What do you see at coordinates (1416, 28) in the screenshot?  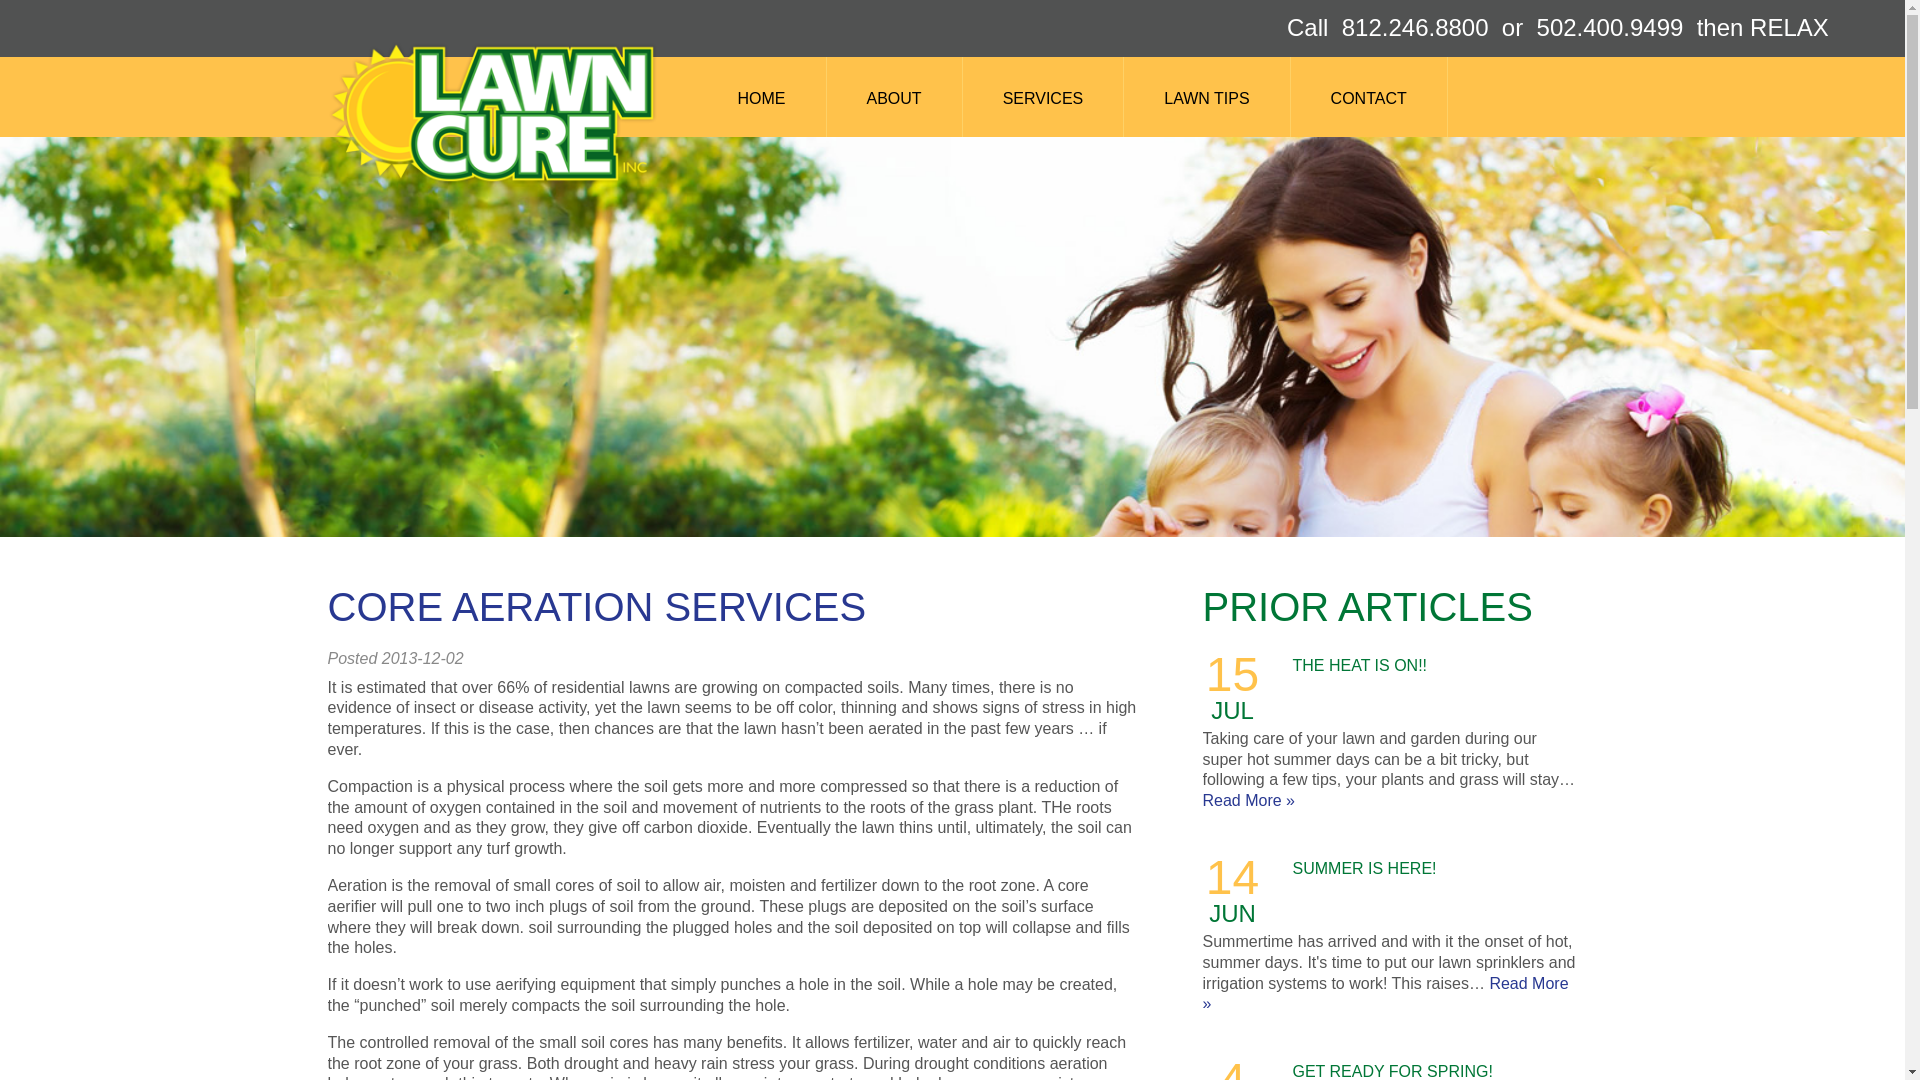 I see `812.246.8800` at bounding box center [1416, 28].